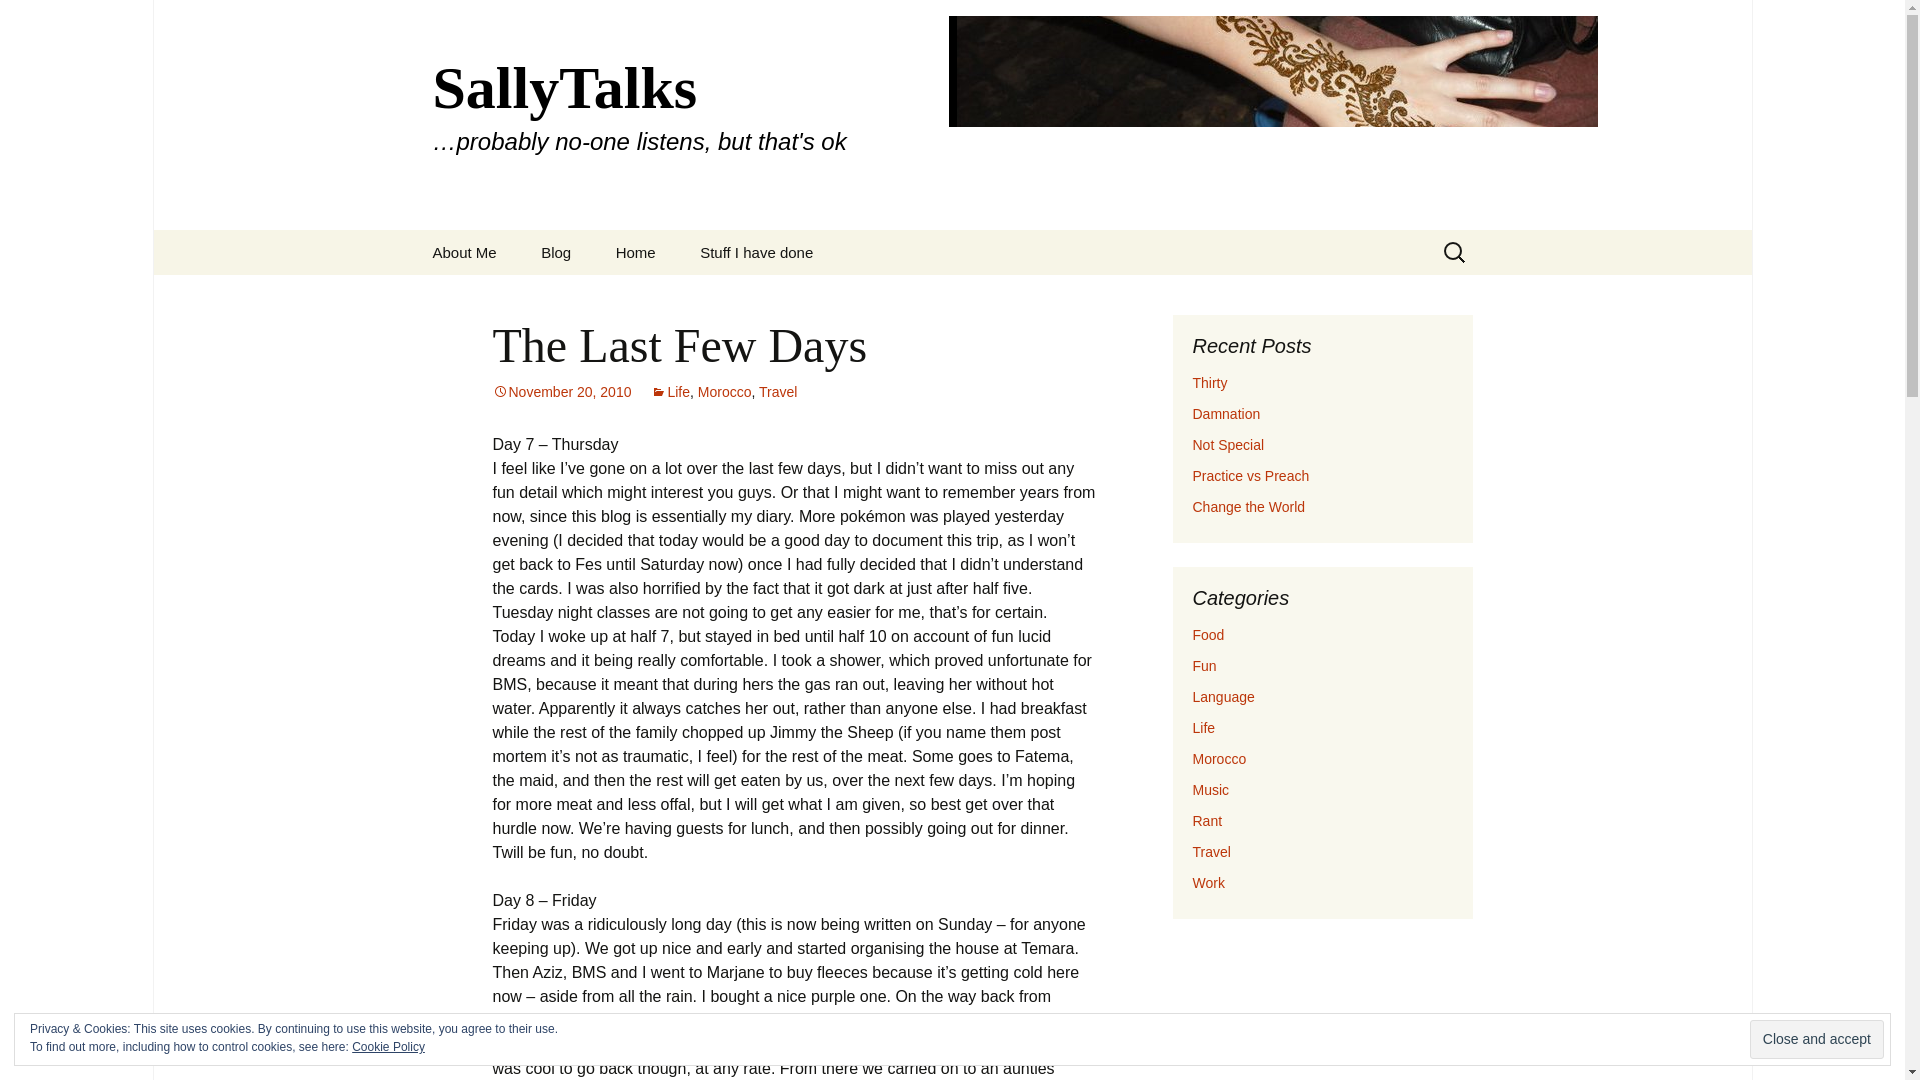  Describe the element at coordinates (1816, 1039) in the screenshot. I see `Close and accept` at that location.